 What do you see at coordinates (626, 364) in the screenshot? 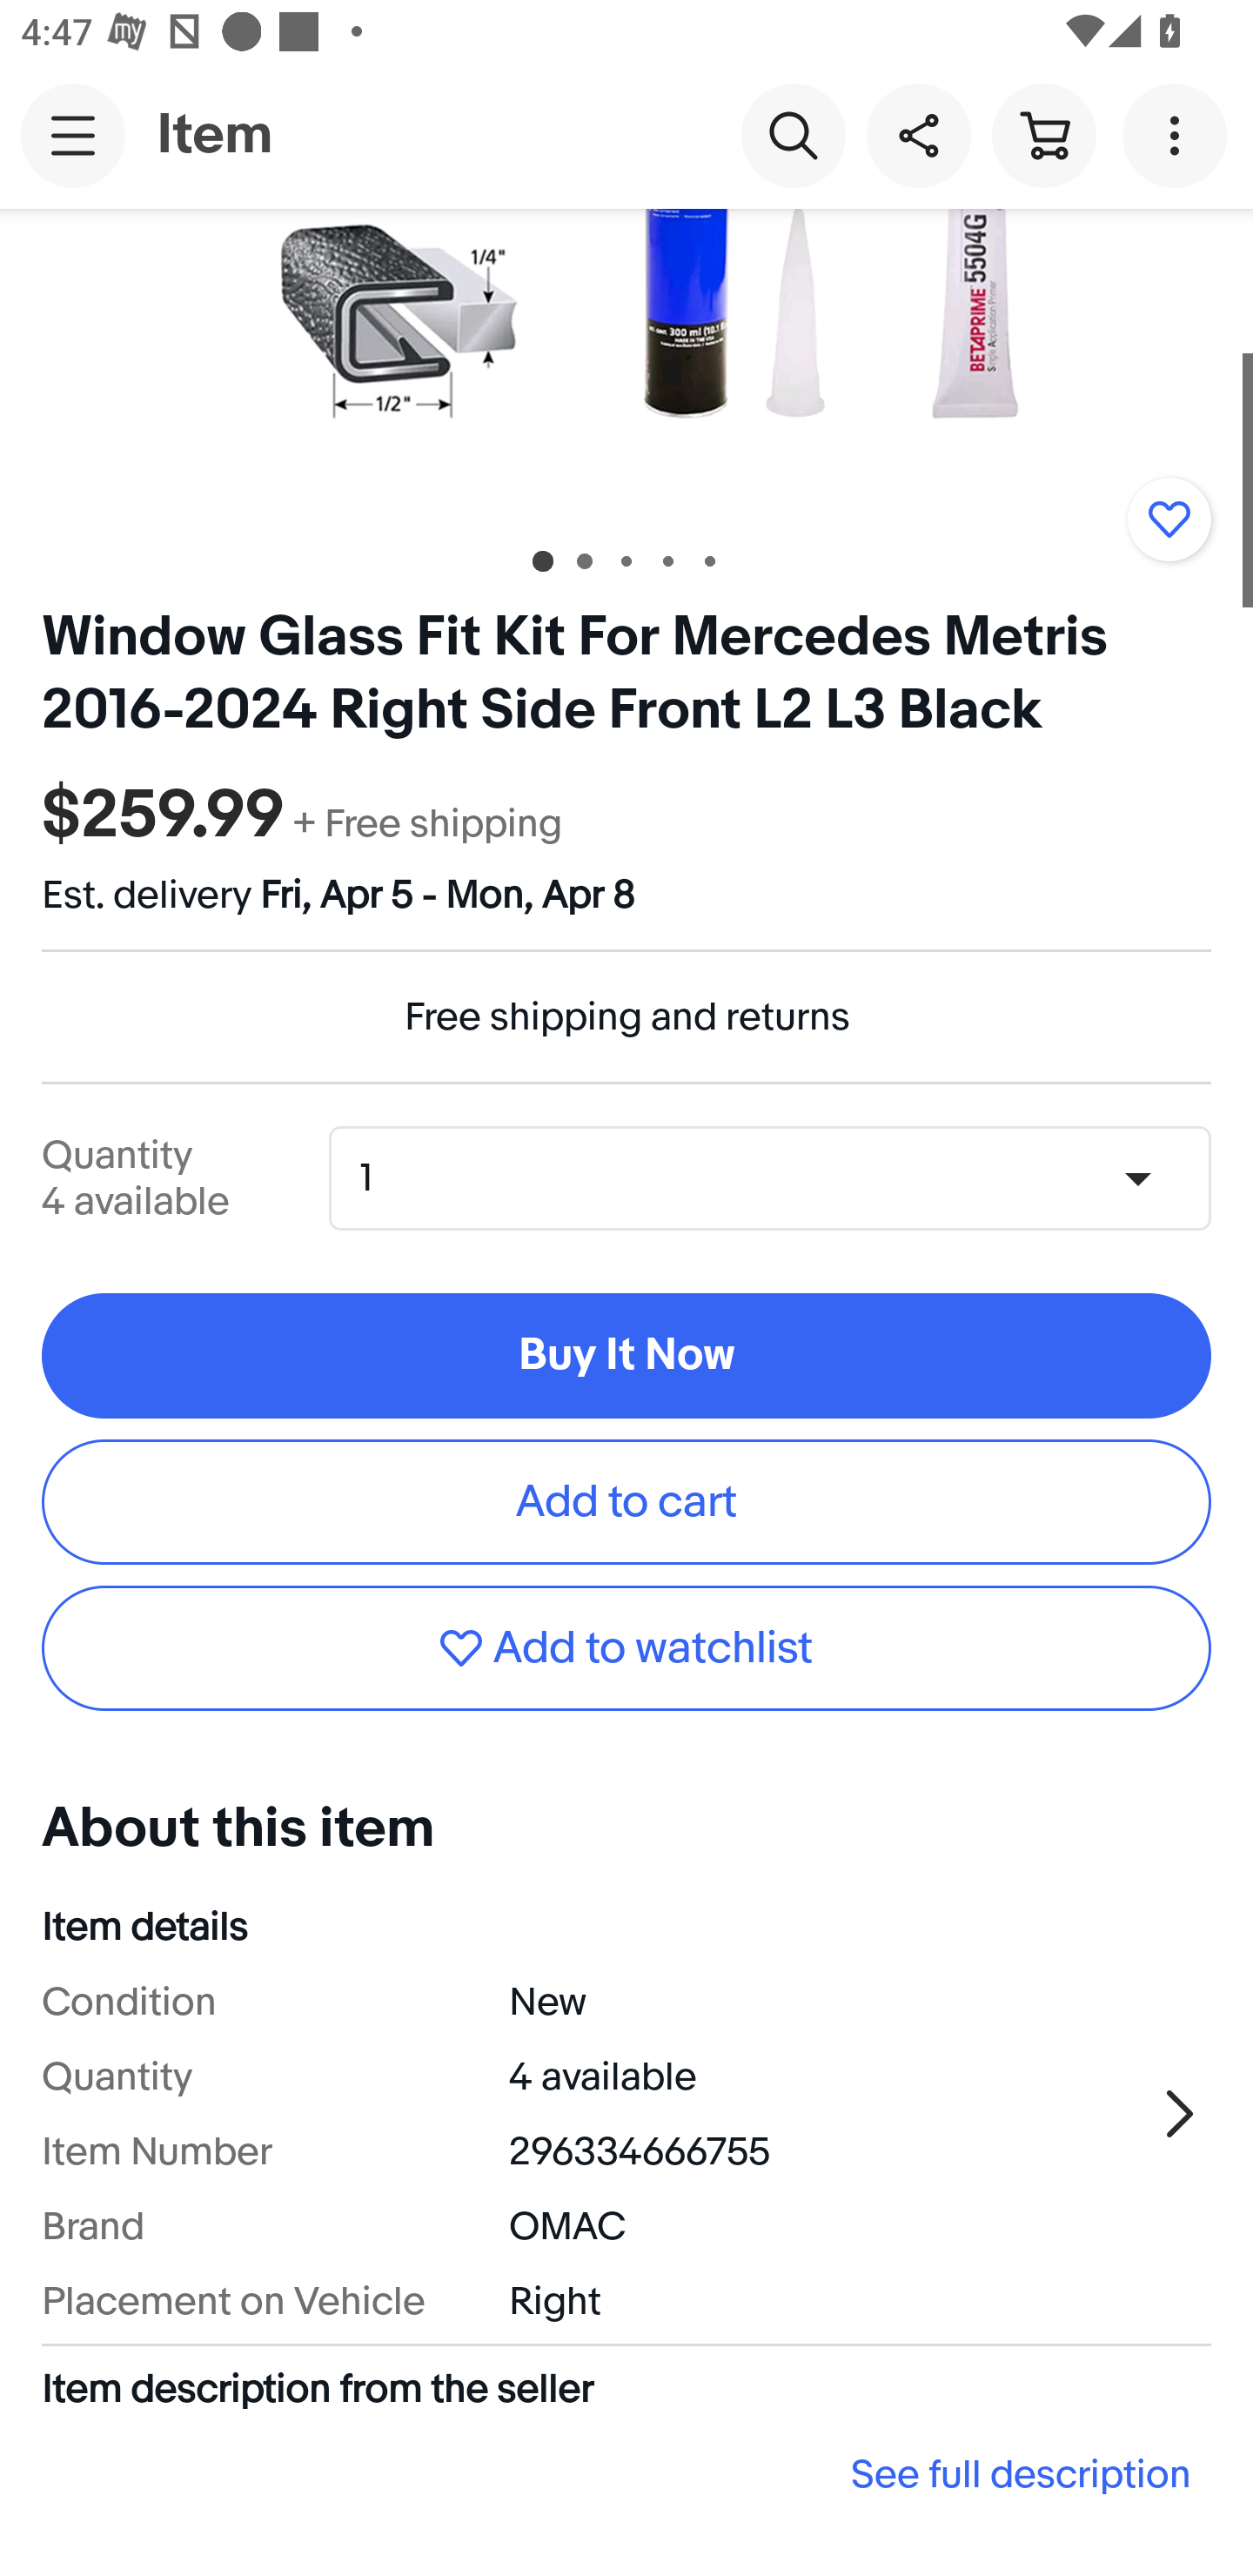
I see `Item image 1 of 10` at bounding box center [626, 364].